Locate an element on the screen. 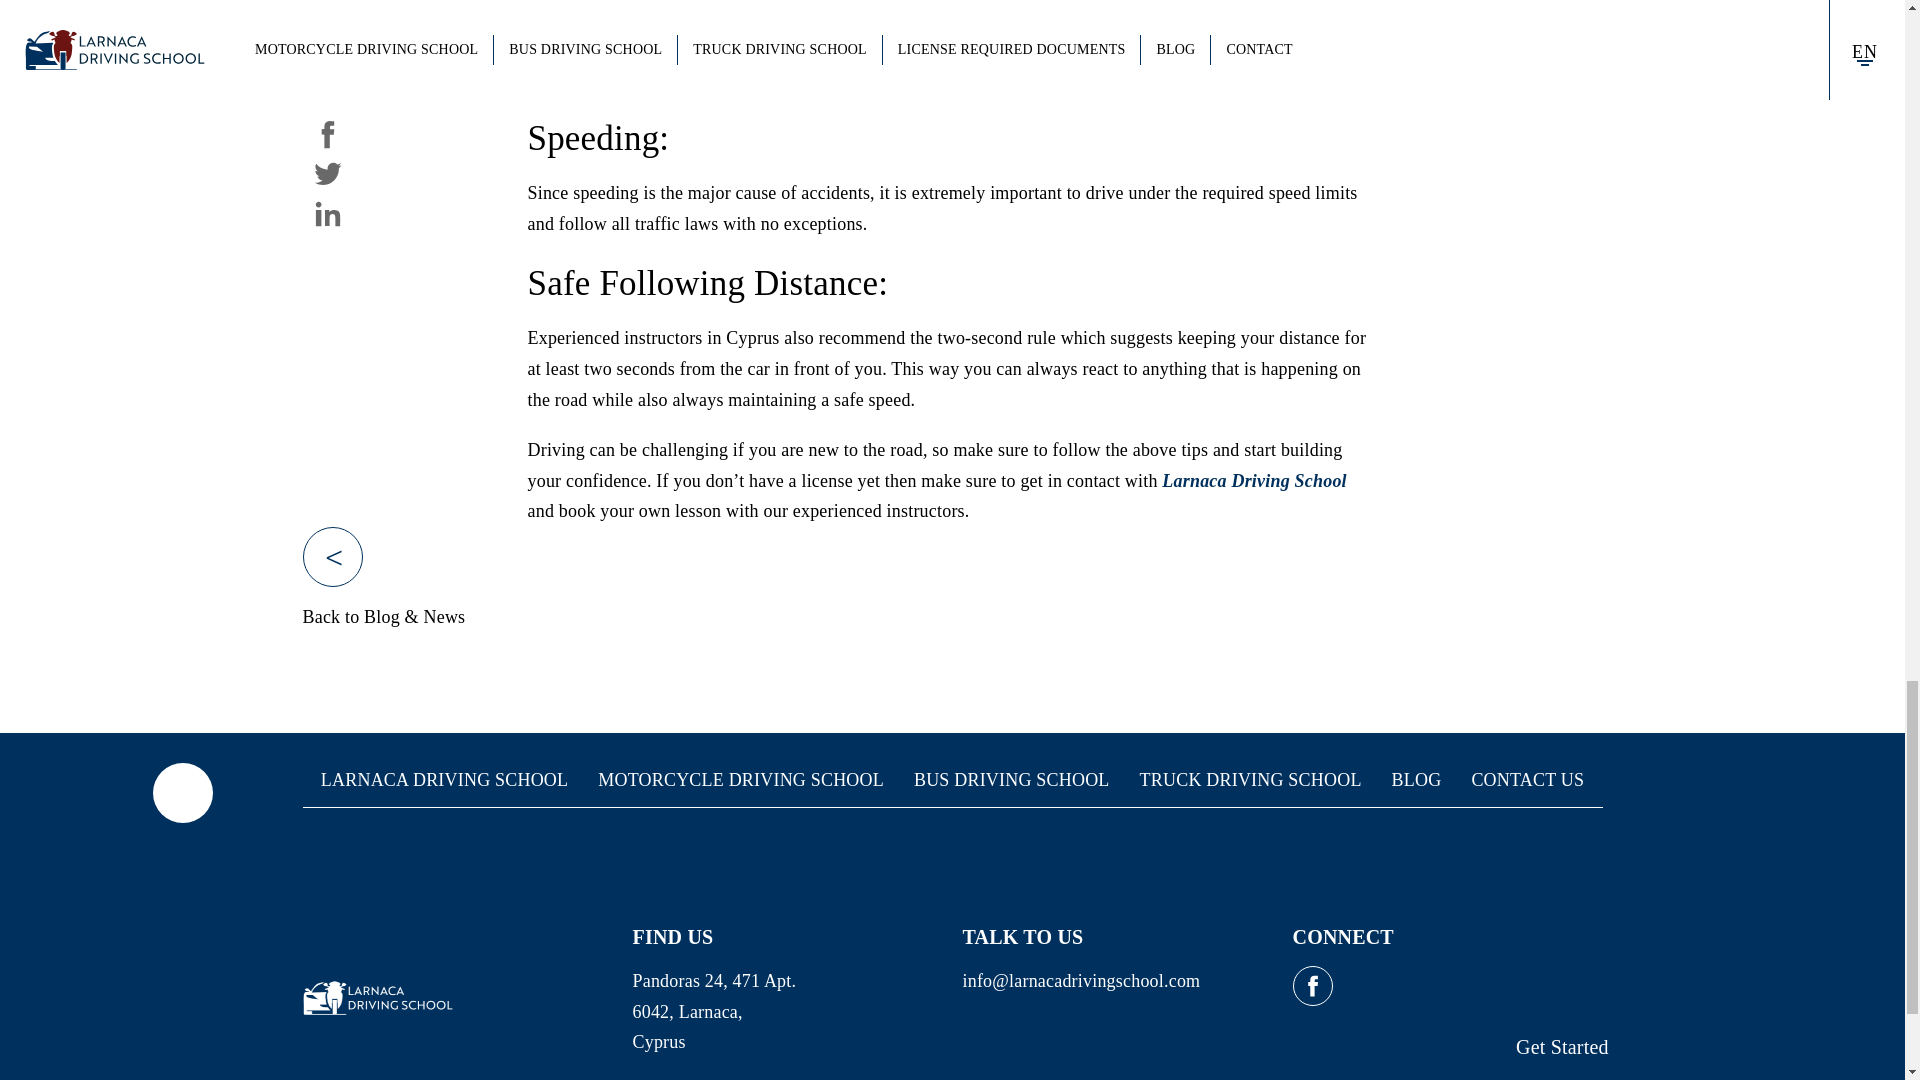 This screenshot has height=1080, width=1920. CONTACT US is located at coordinates (1527, 780).